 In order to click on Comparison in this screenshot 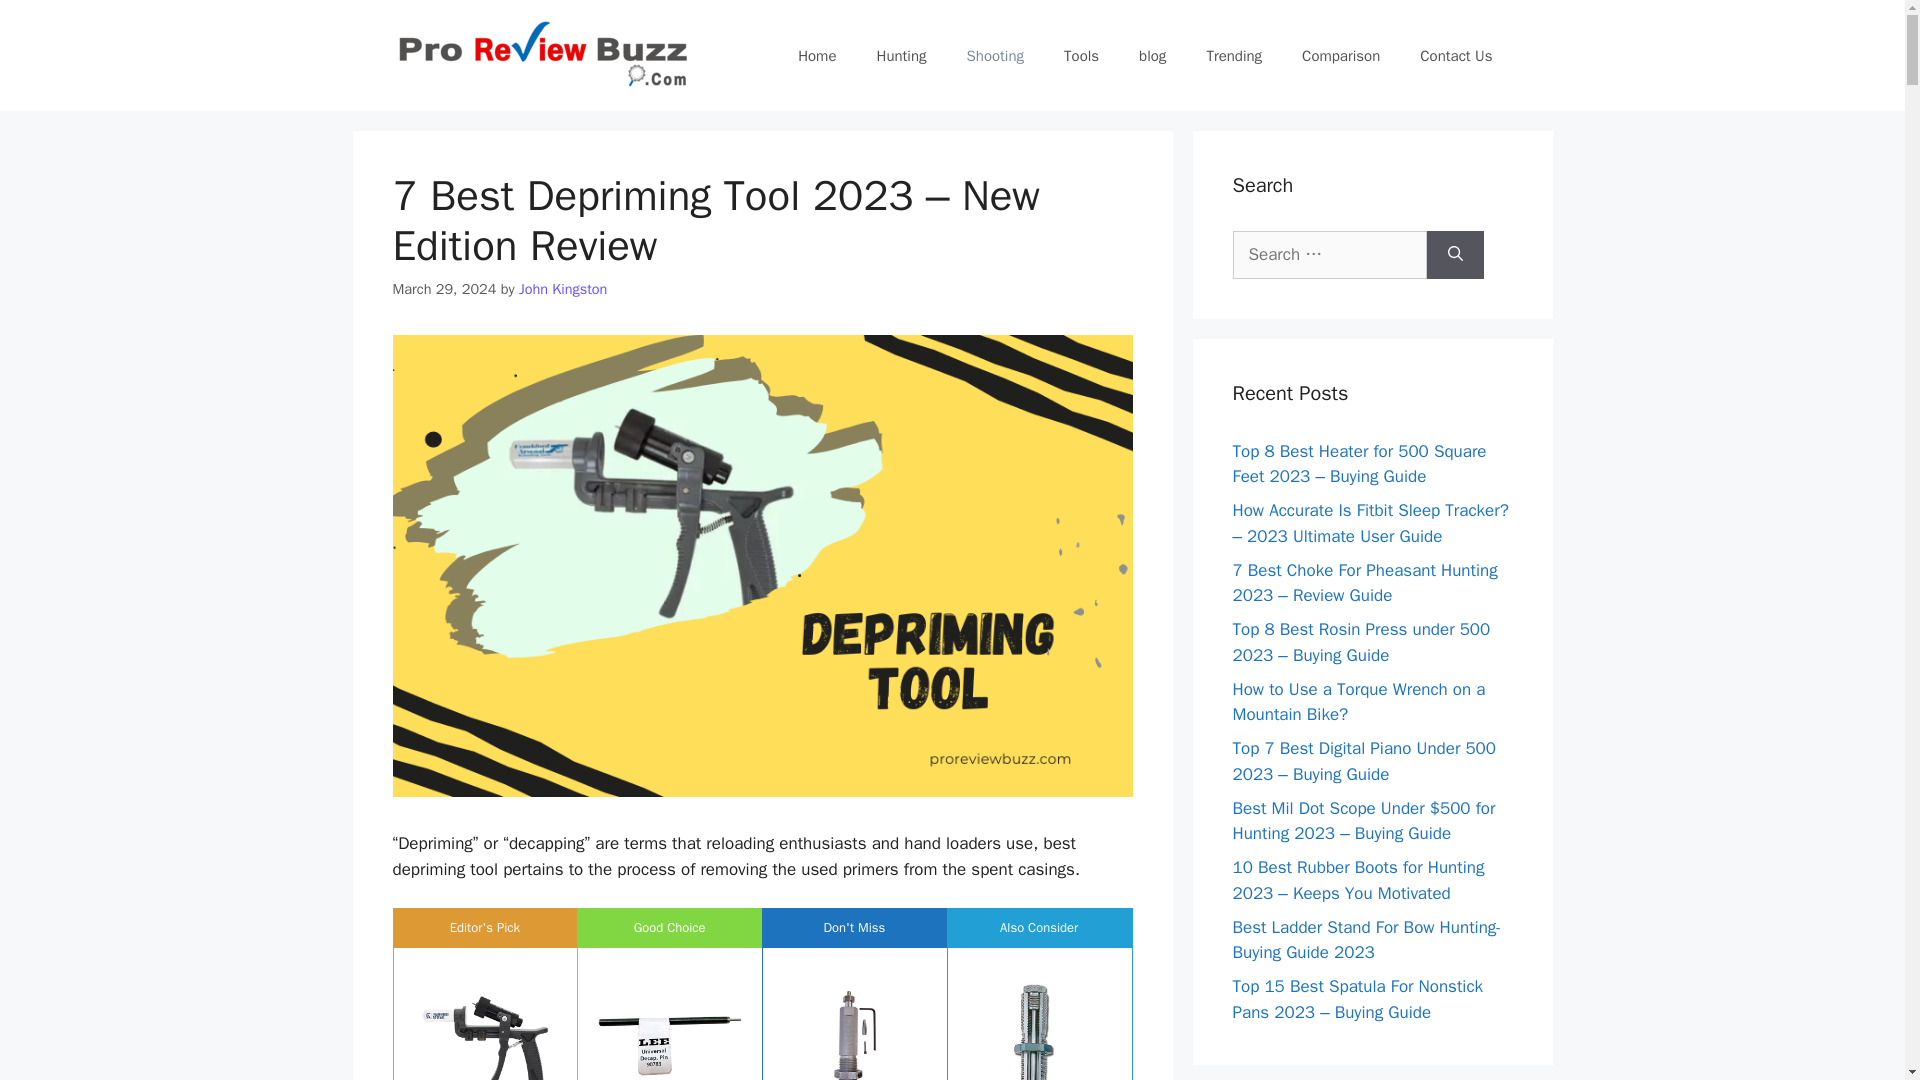, I will do `click(1340, 56)`.